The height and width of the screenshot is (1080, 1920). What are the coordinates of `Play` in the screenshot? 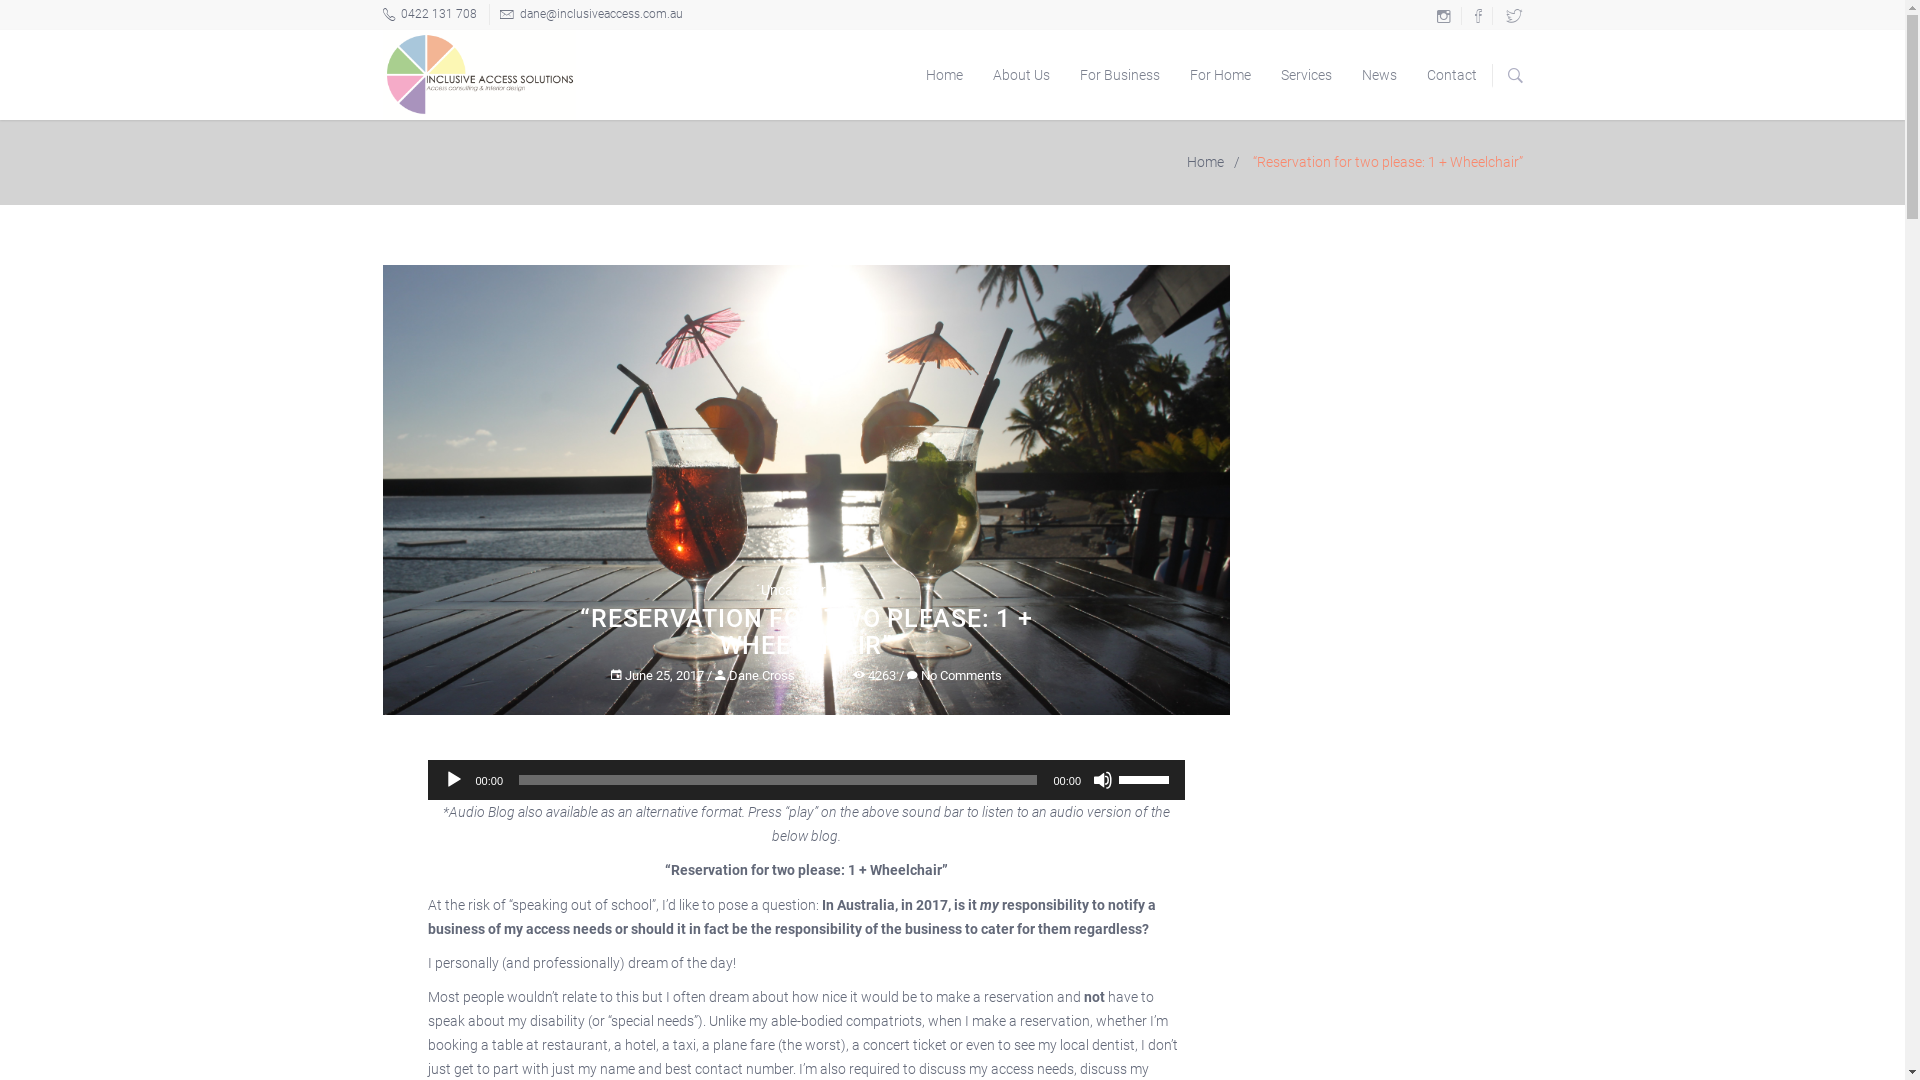 It's located at (454, 780).